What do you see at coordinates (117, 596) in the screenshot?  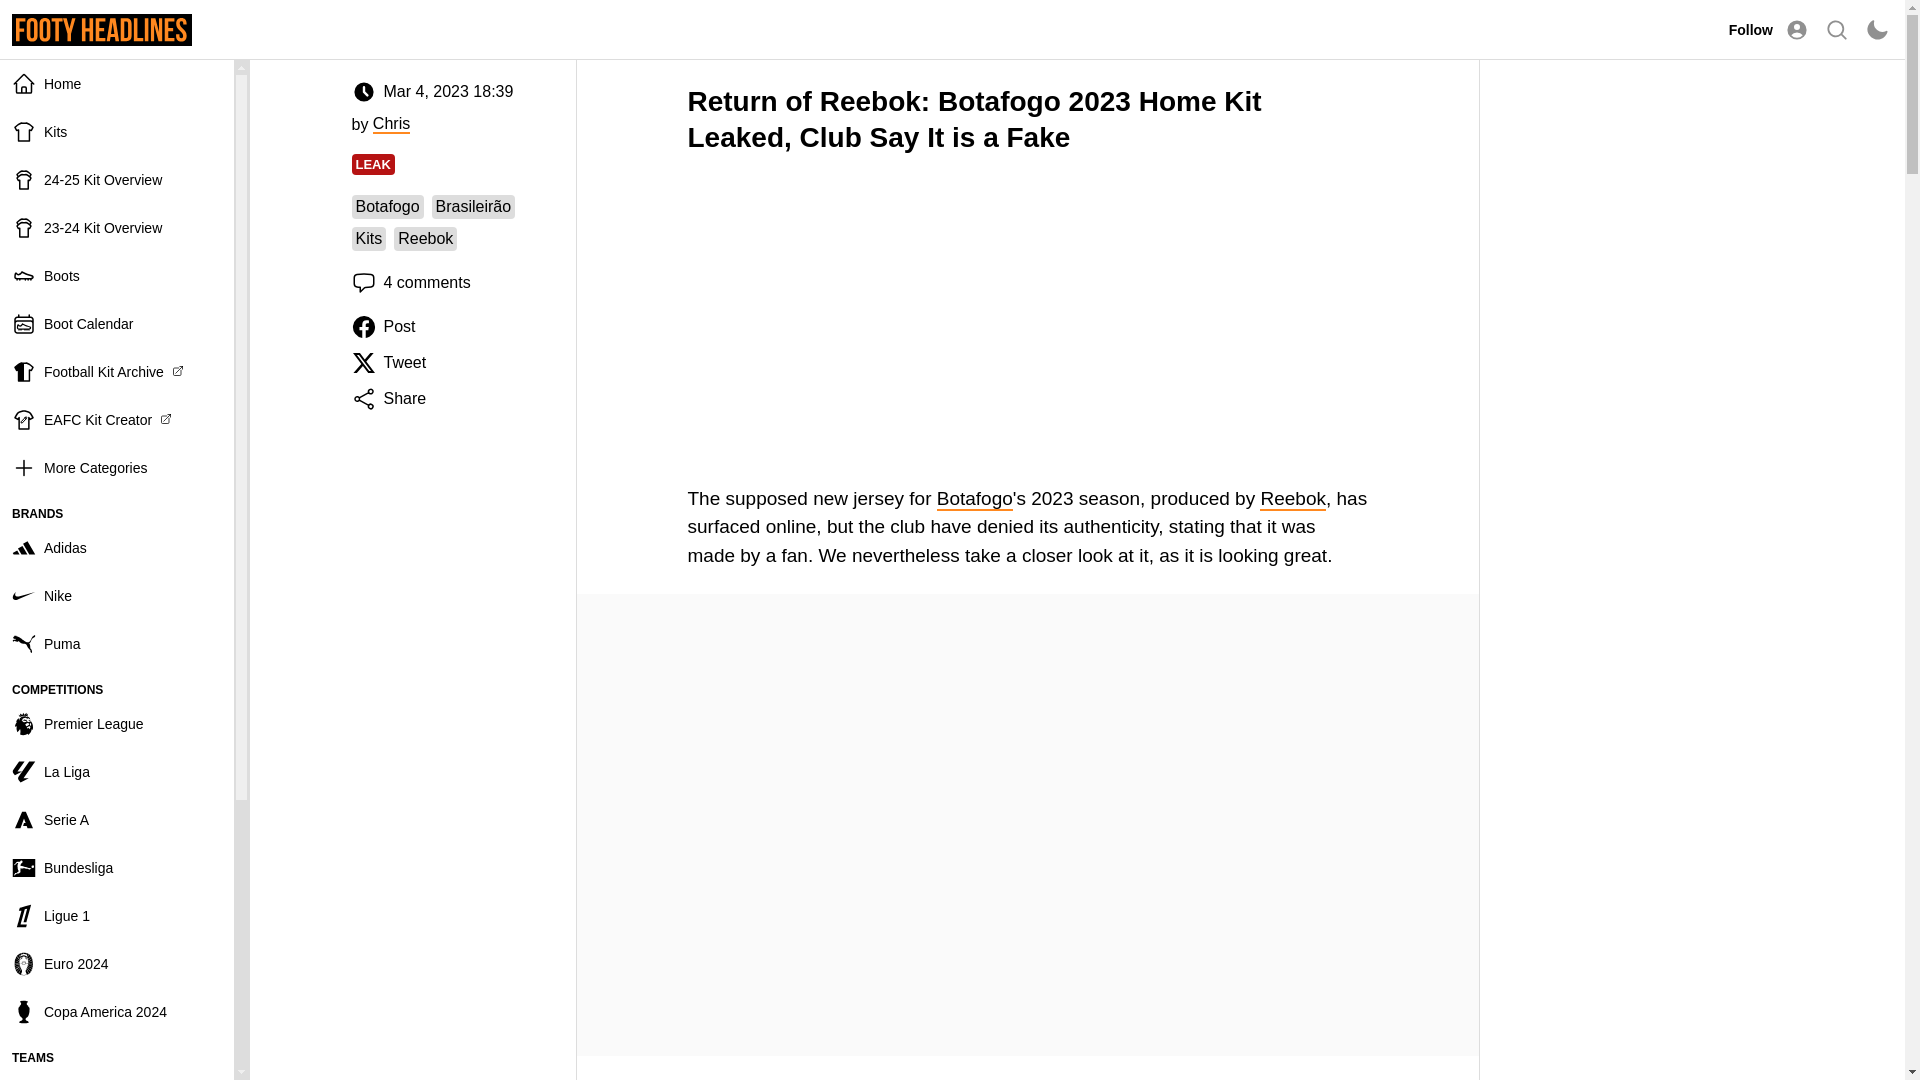 I see `Nike` at bounding box center [117, 596].